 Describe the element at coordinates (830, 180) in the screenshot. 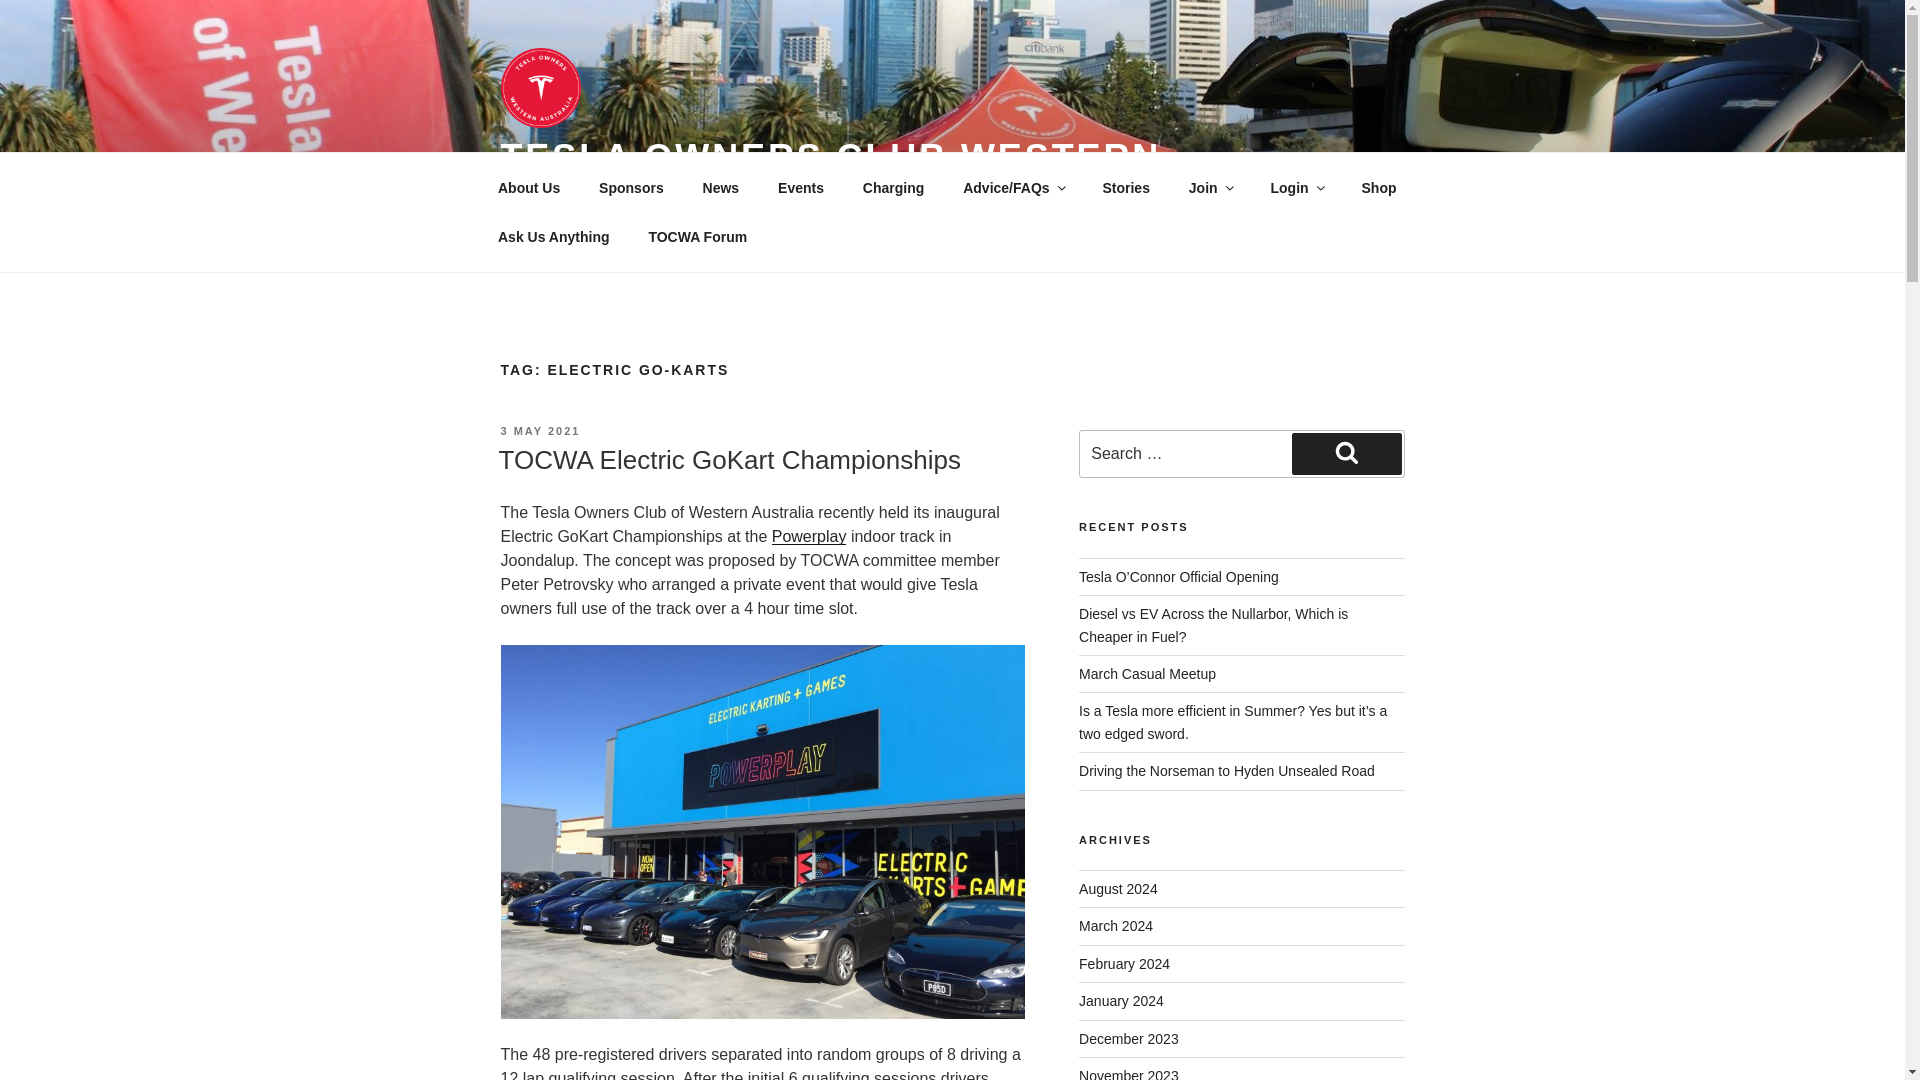

I see `TESLA OWNERS CLUB WESTERN AUSTRALIA` at that location.